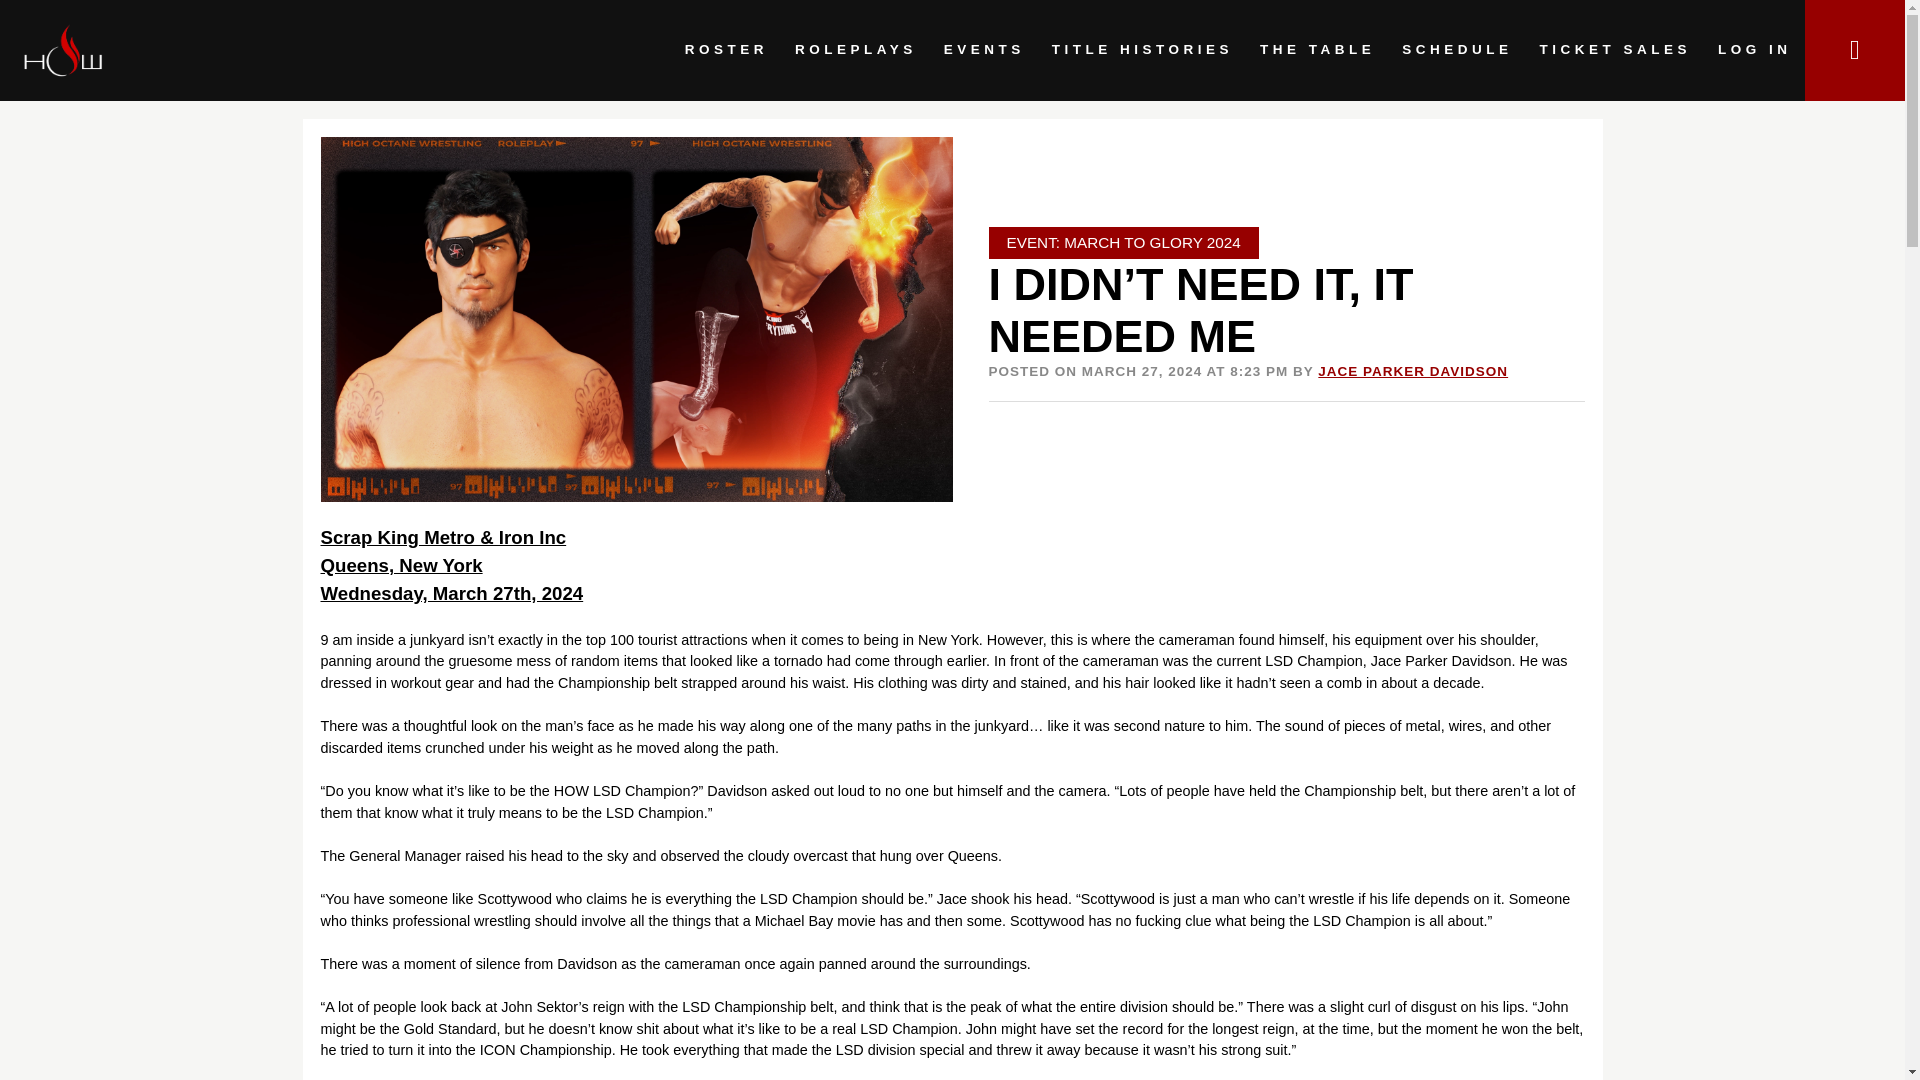  What do you see at coordinates (1317, 50) in the screenshot?
I see `THE TABLE` at bounding box center [1317, 50].